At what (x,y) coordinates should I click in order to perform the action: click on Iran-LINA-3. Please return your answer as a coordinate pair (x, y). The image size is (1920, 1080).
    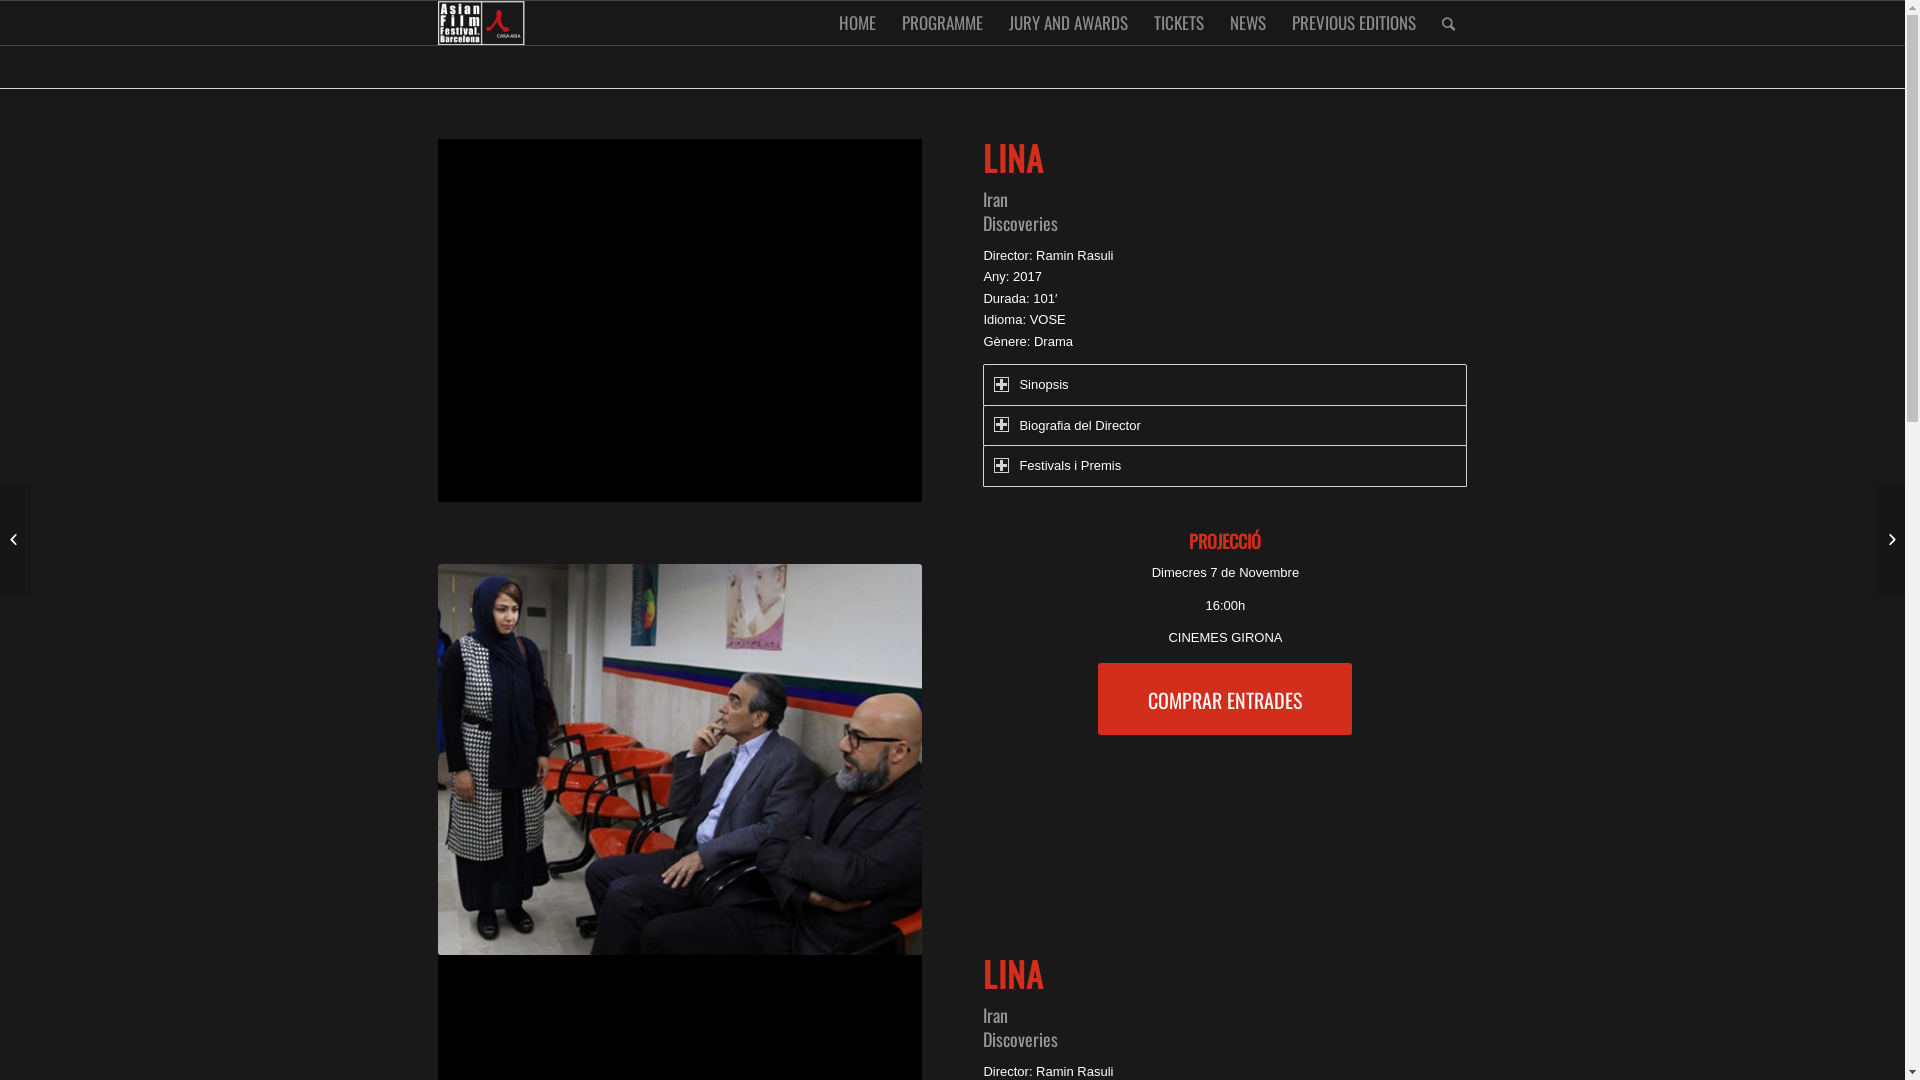
    Looking at the image, I should click on (680, 760).